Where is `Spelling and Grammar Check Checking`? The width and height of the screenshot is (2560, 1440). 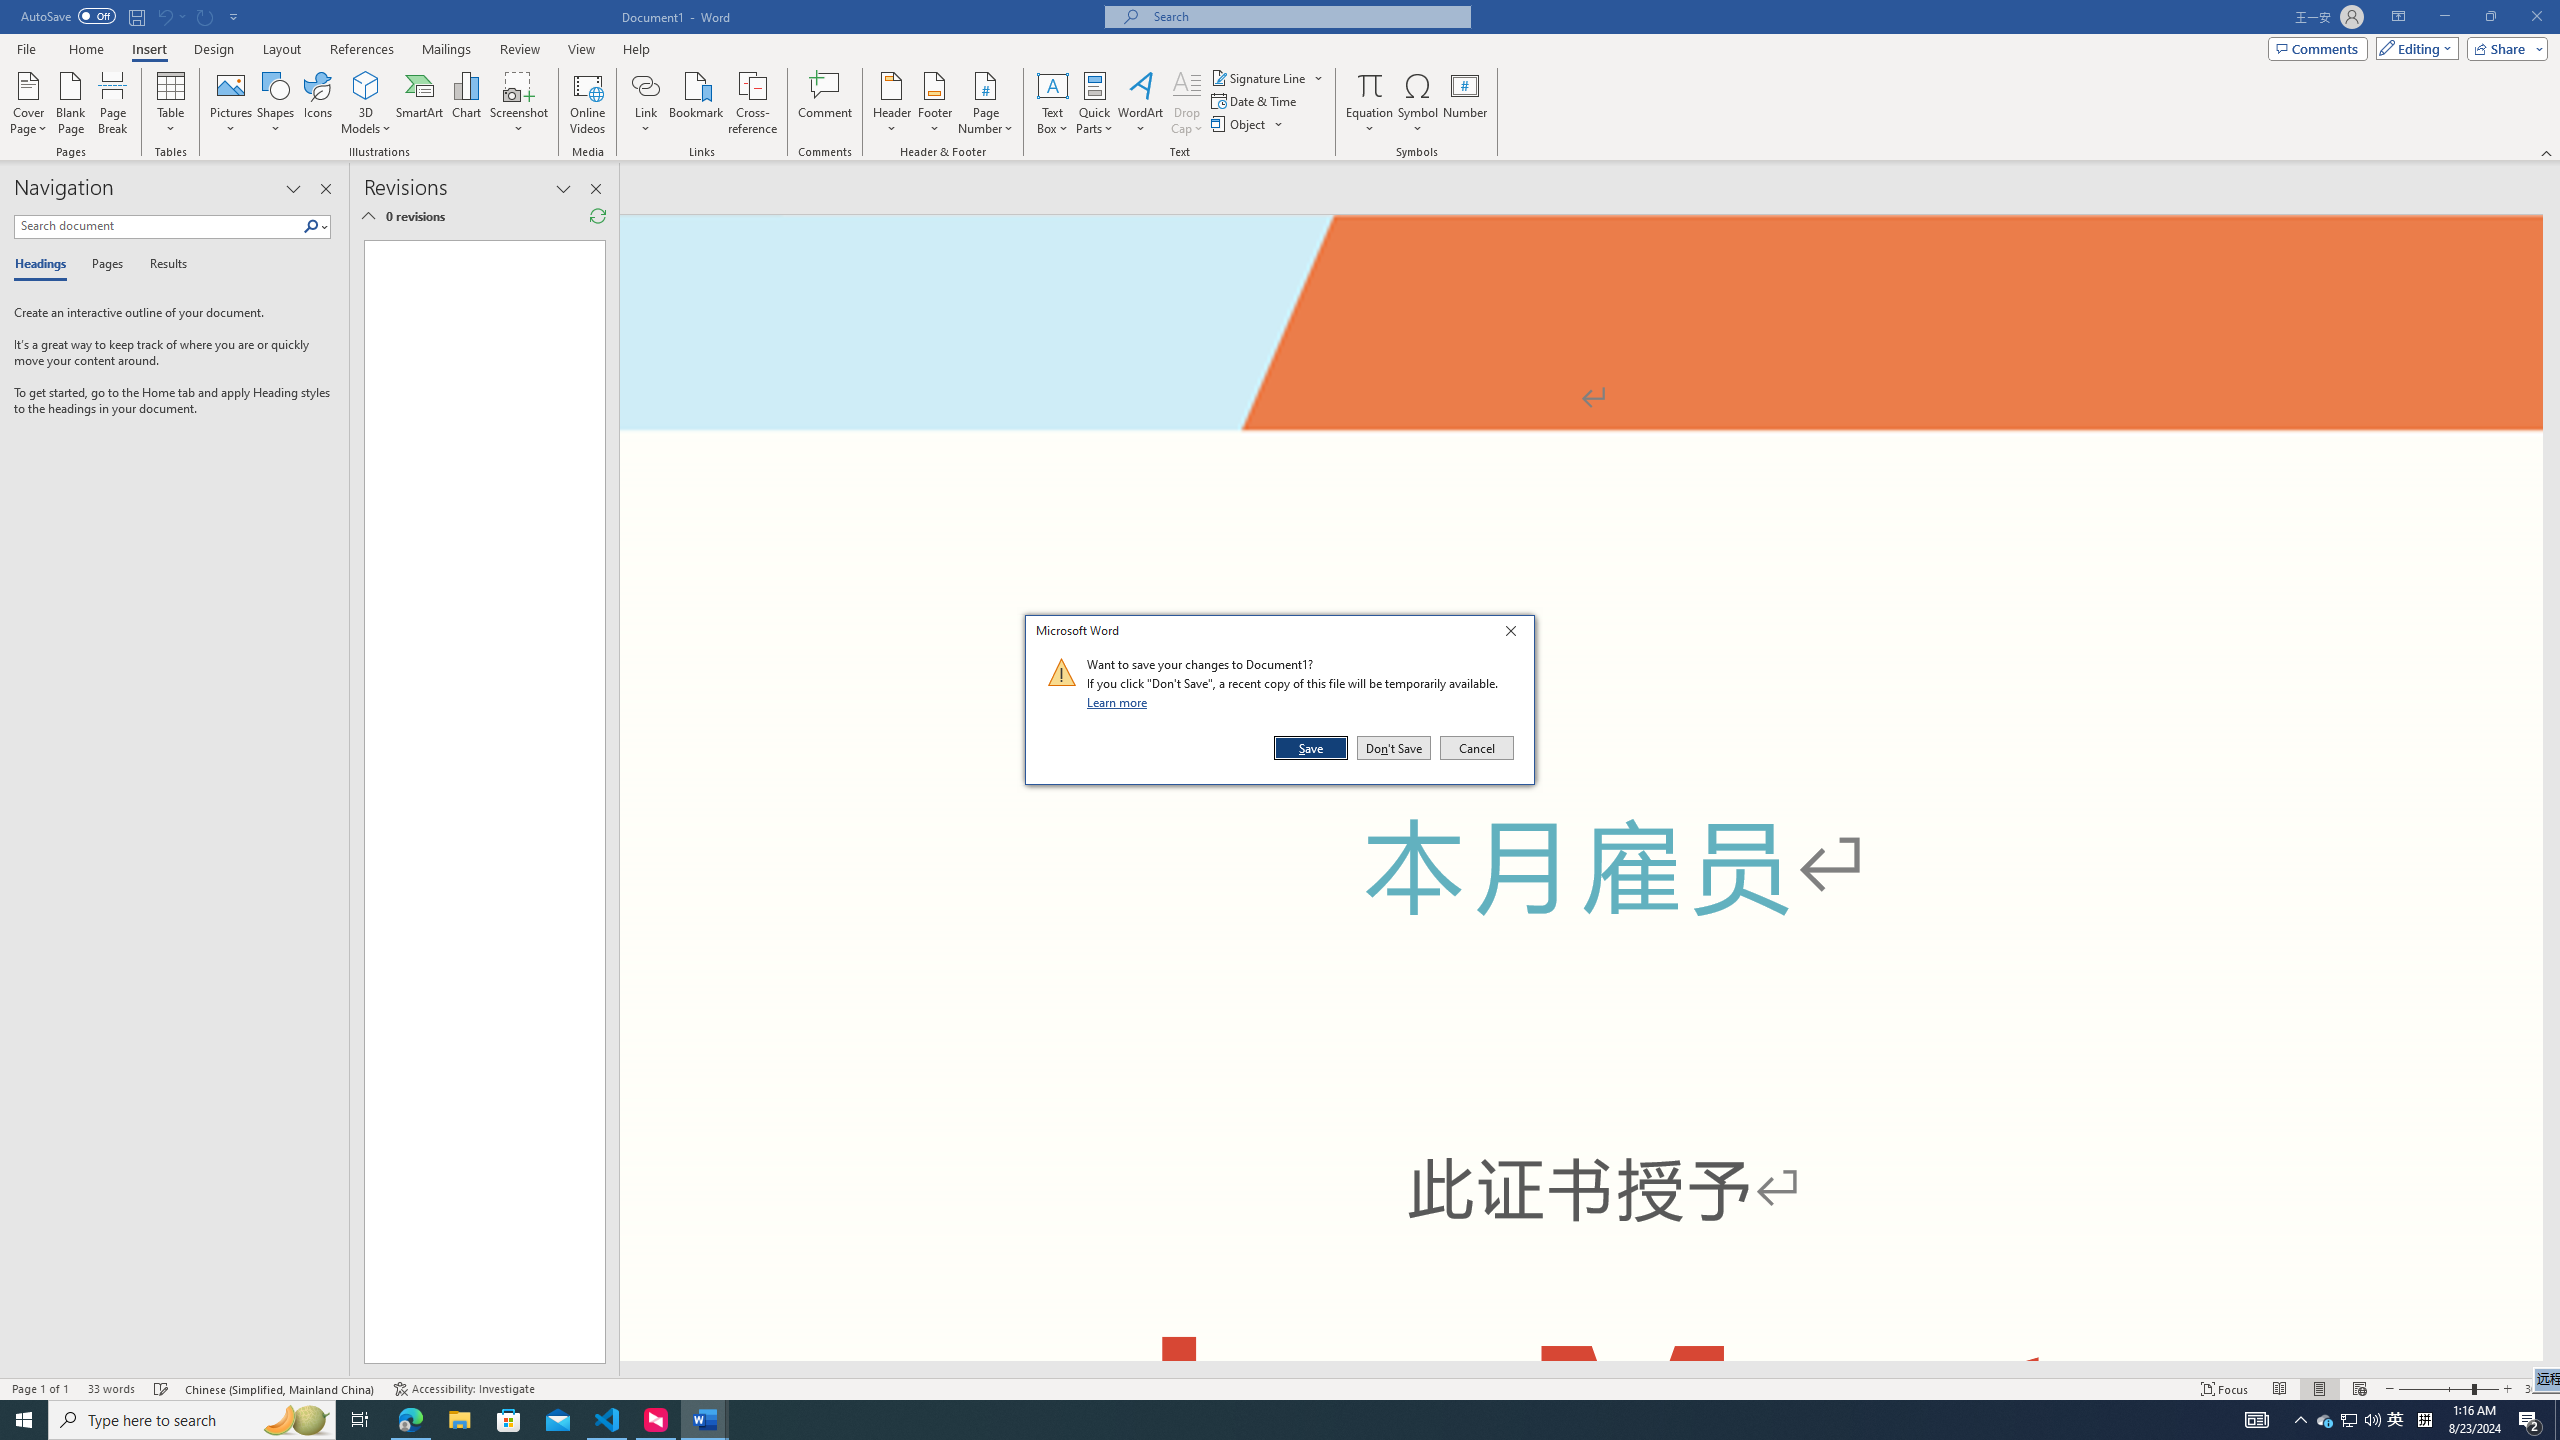
Spelling and Grammar Check Checking is located at coordinates (2348, 1420).